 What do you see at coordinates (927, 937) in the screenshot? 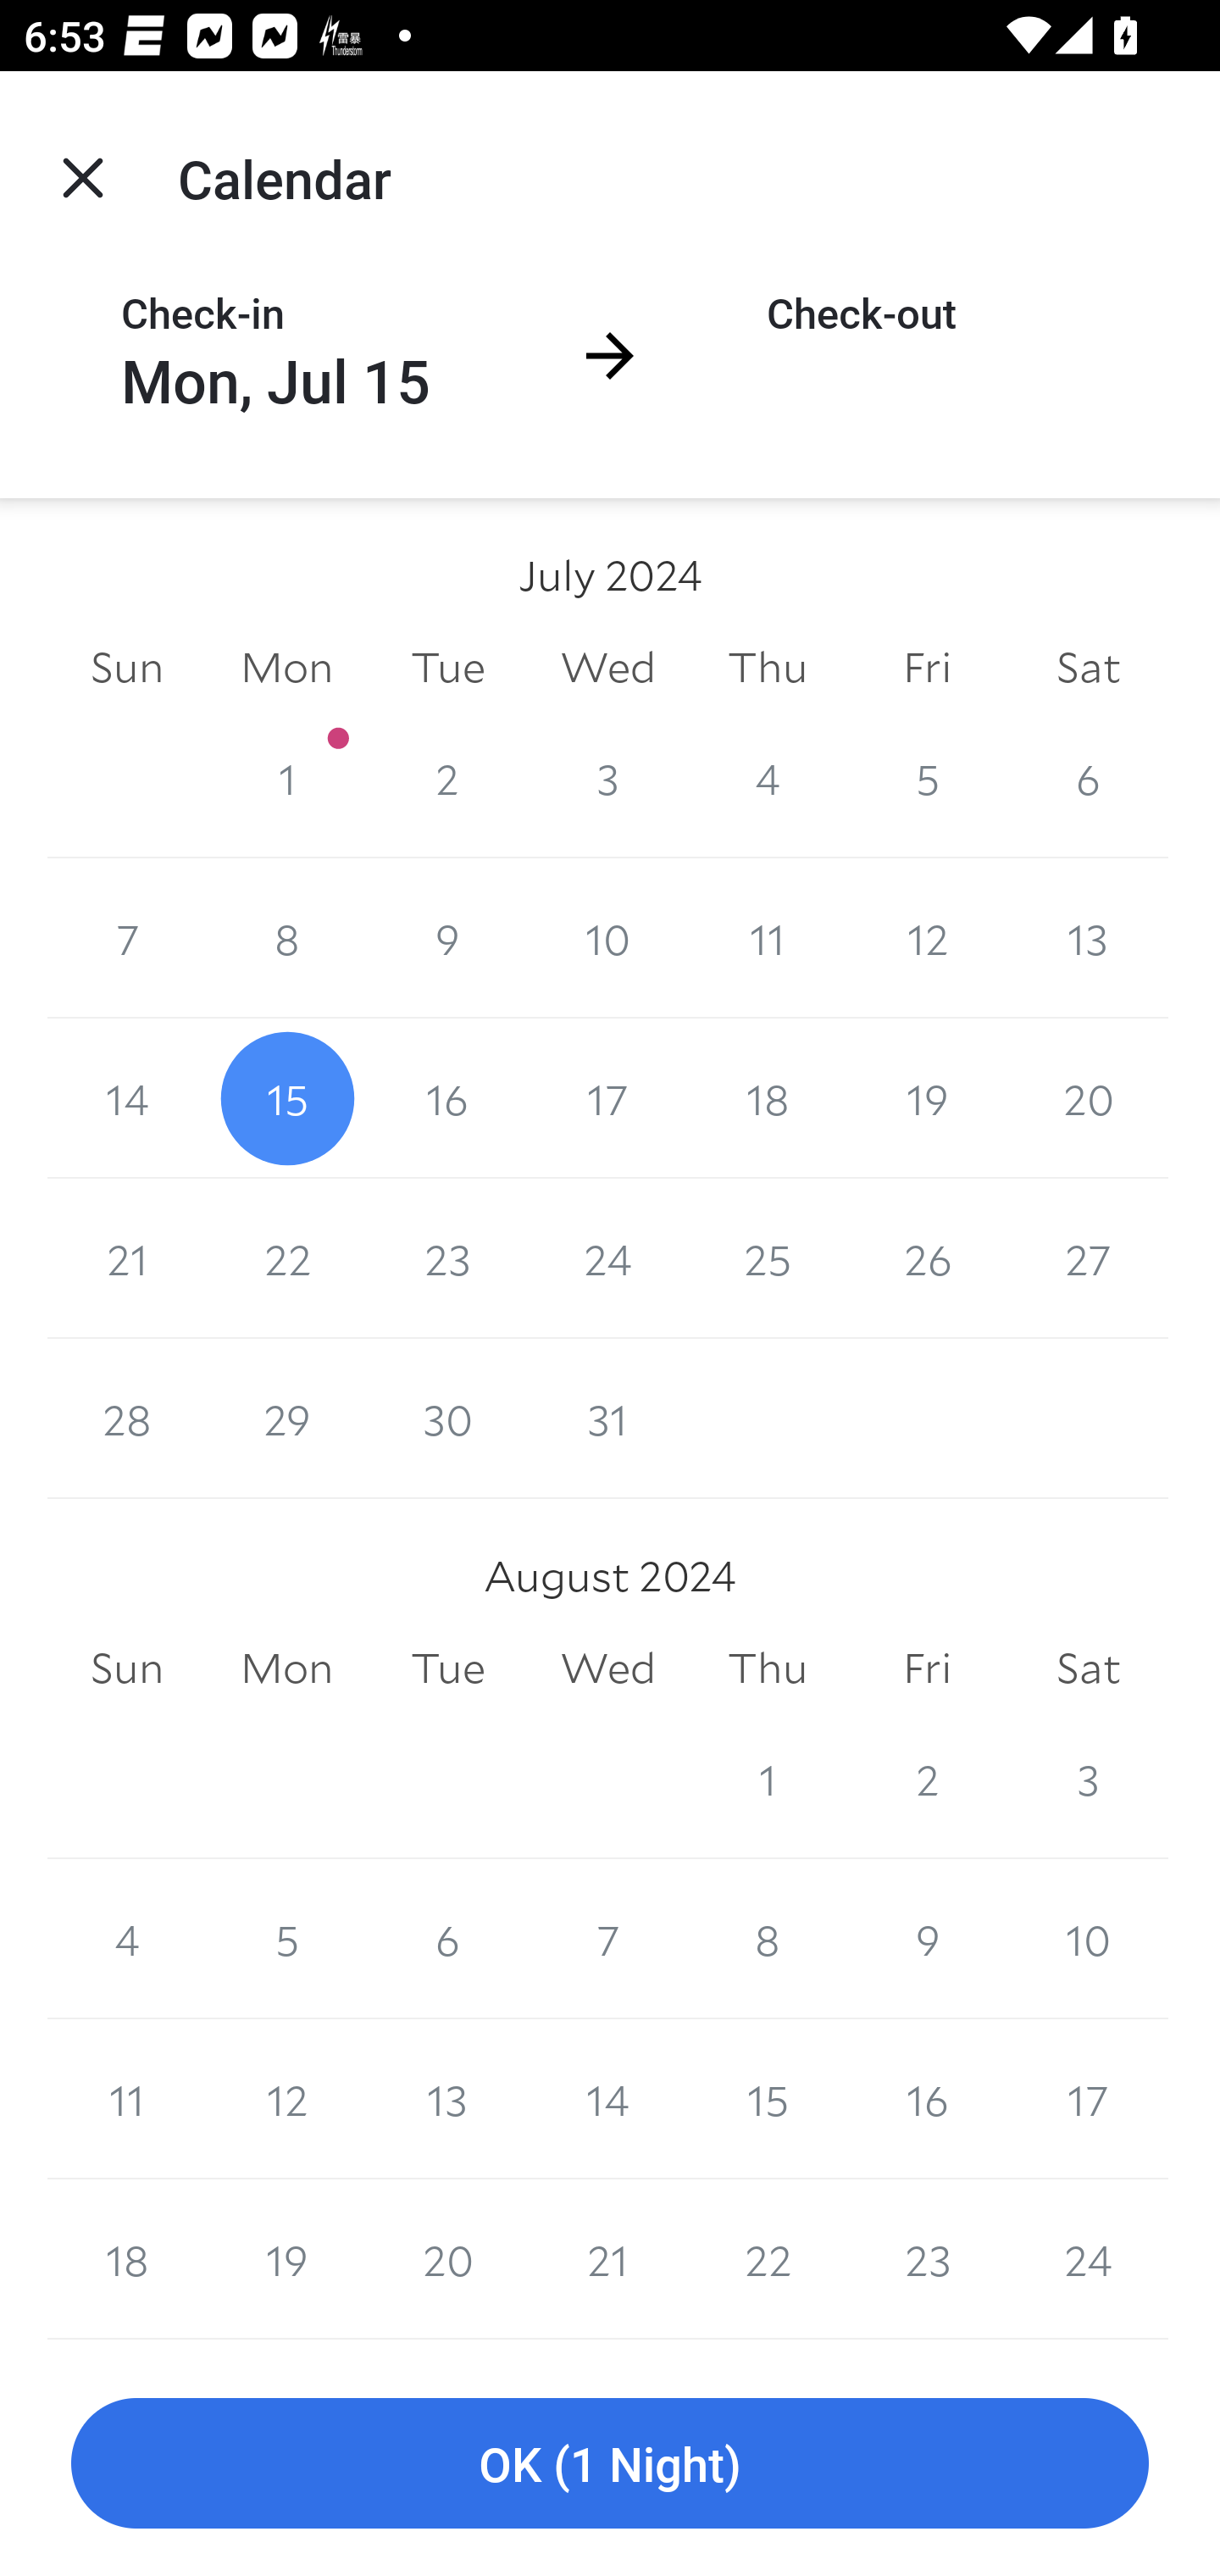
I see `12 12 July 2024` at bounding box center [927, 937].